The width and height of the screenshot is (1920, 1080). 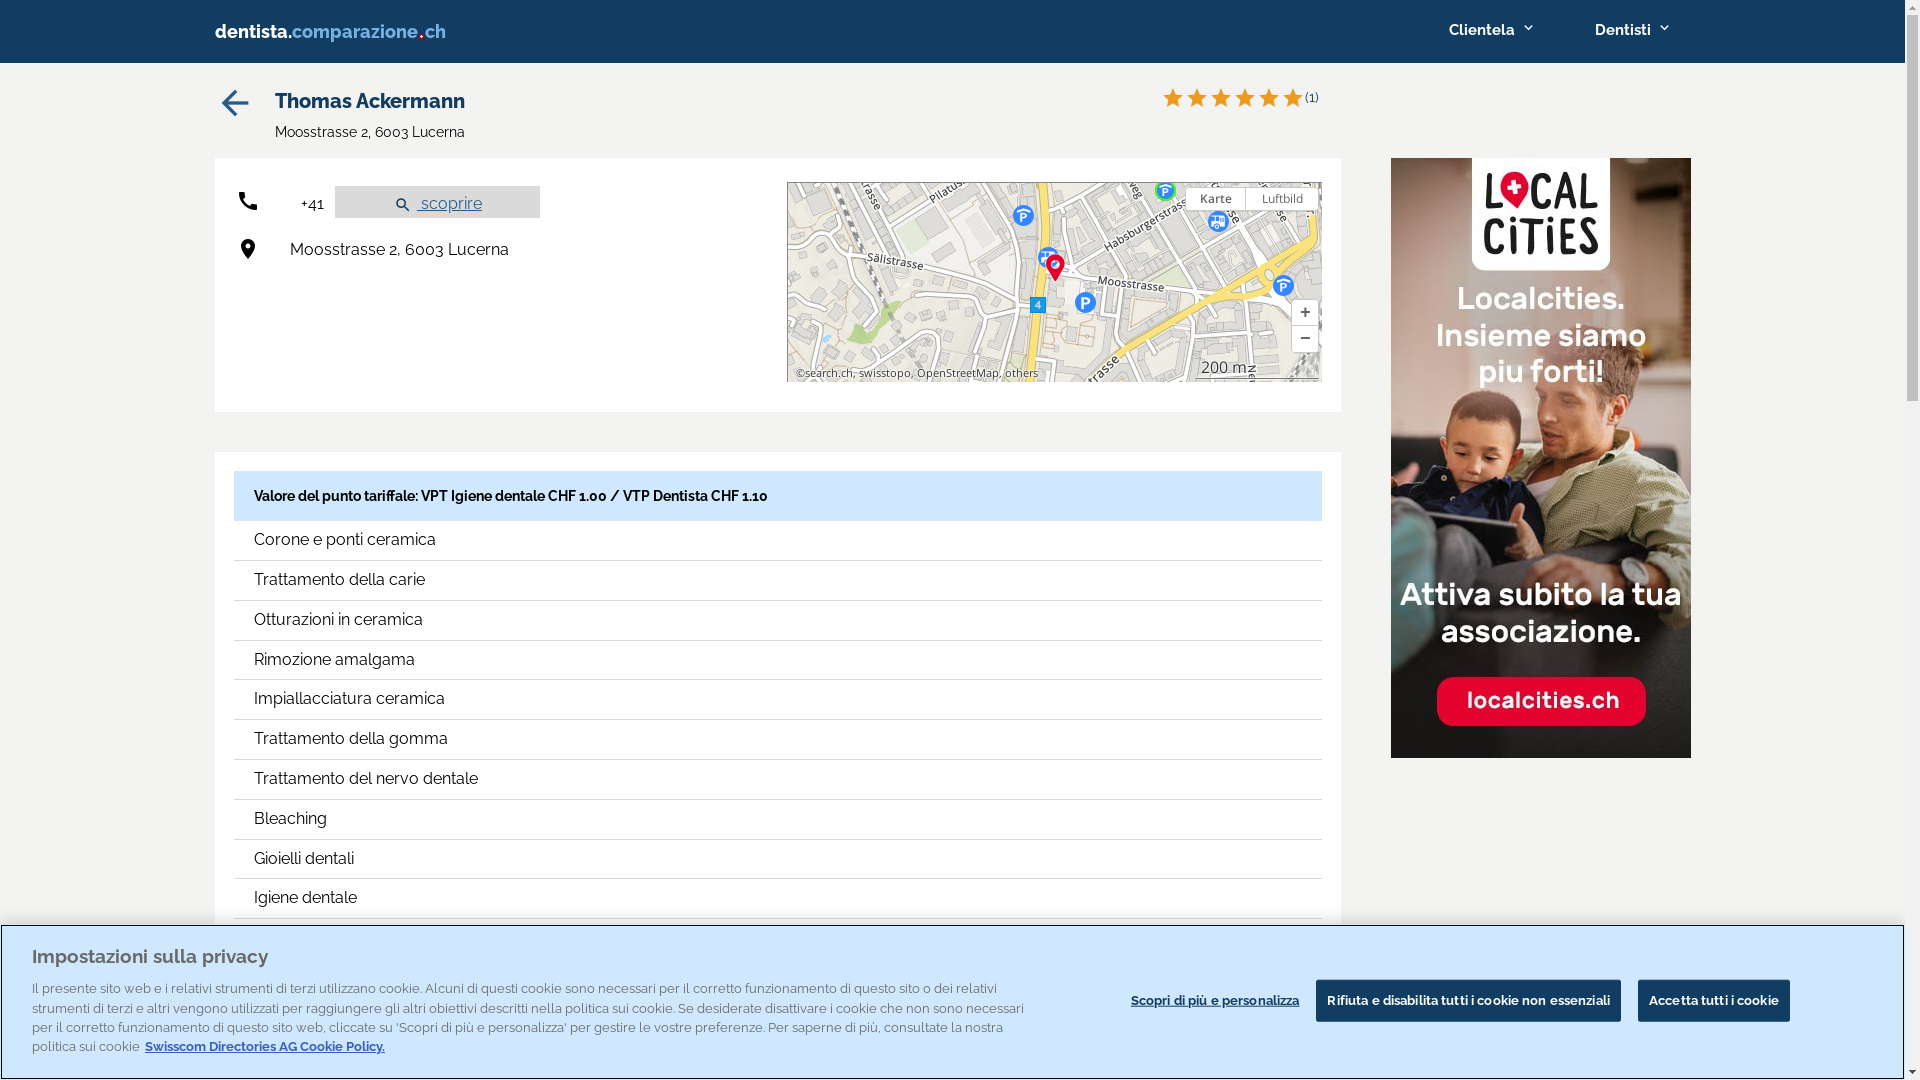 What do you see at coordinates (1054, 282) in the screenshot?
I see `map` at bounding box center [1054, 282].